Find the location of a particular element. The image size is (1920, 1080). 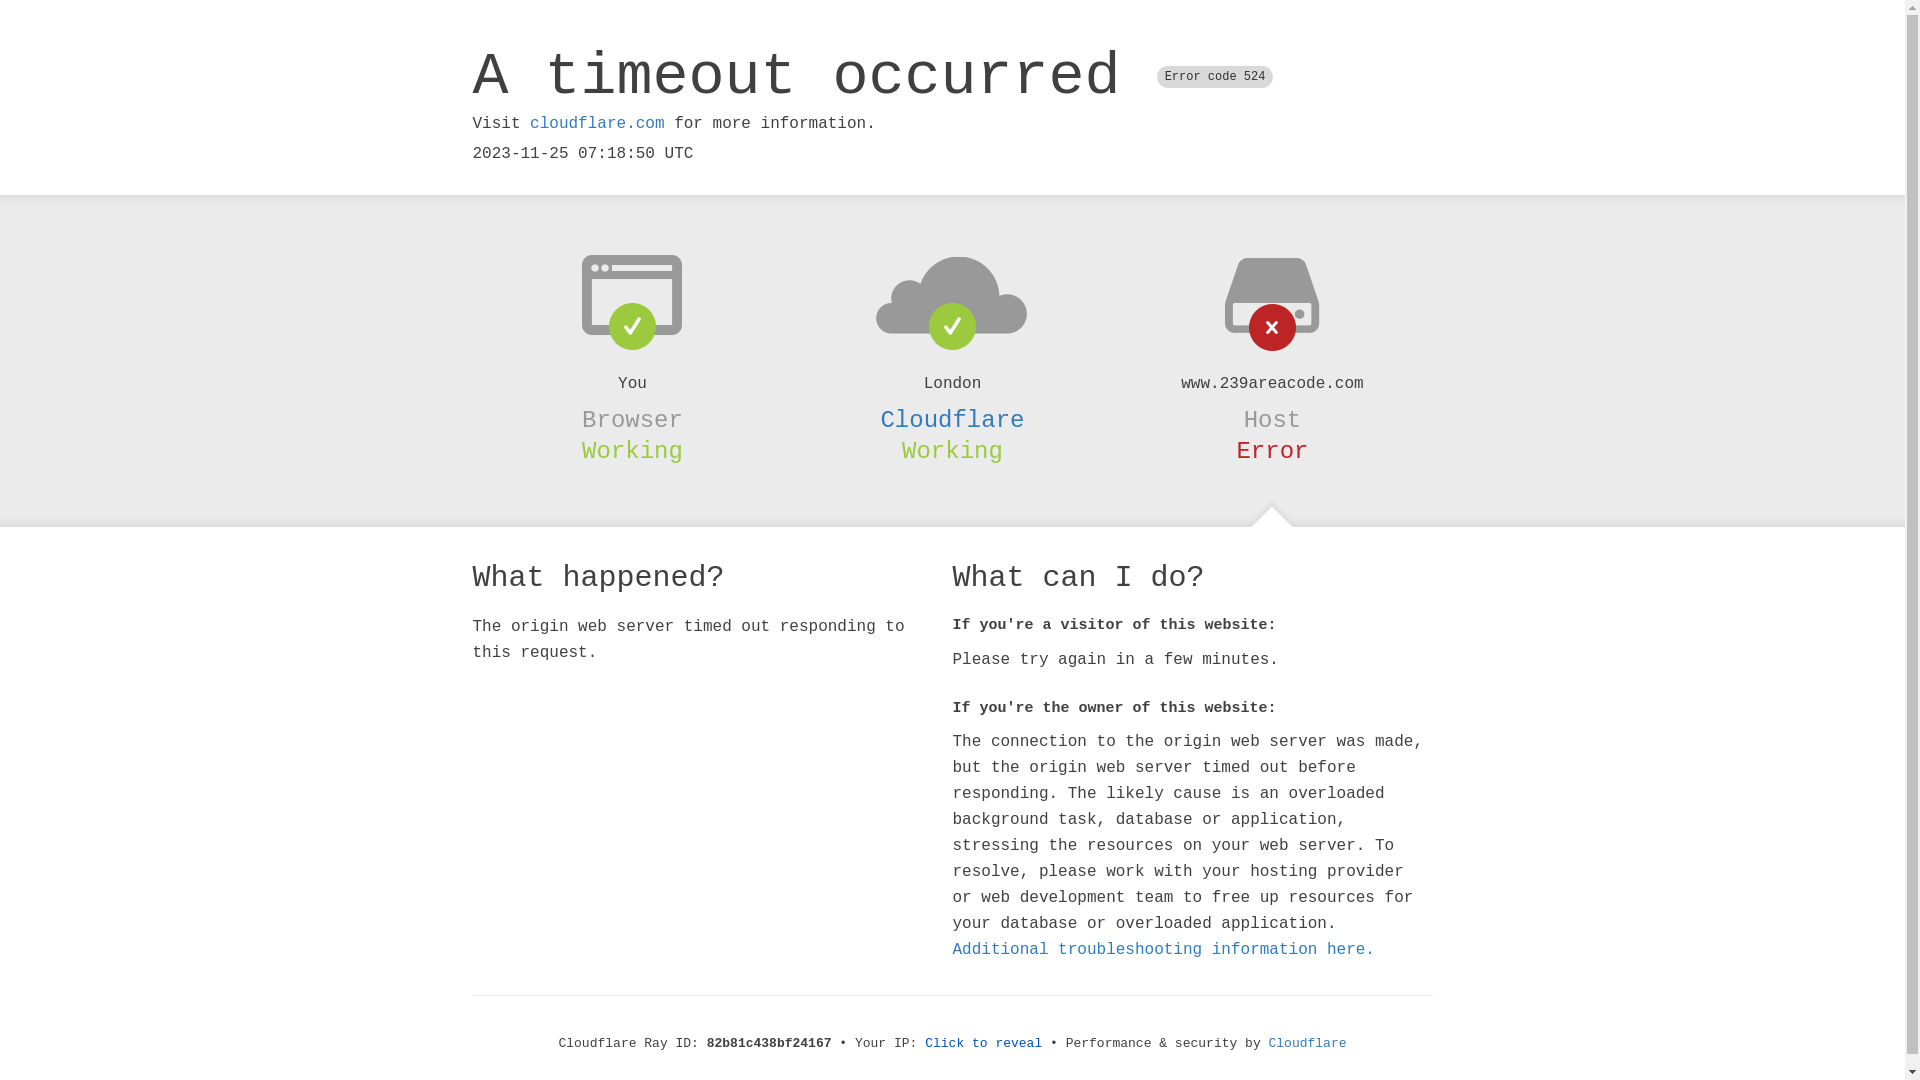

Cloudflare is located at coordinates (952, 420).